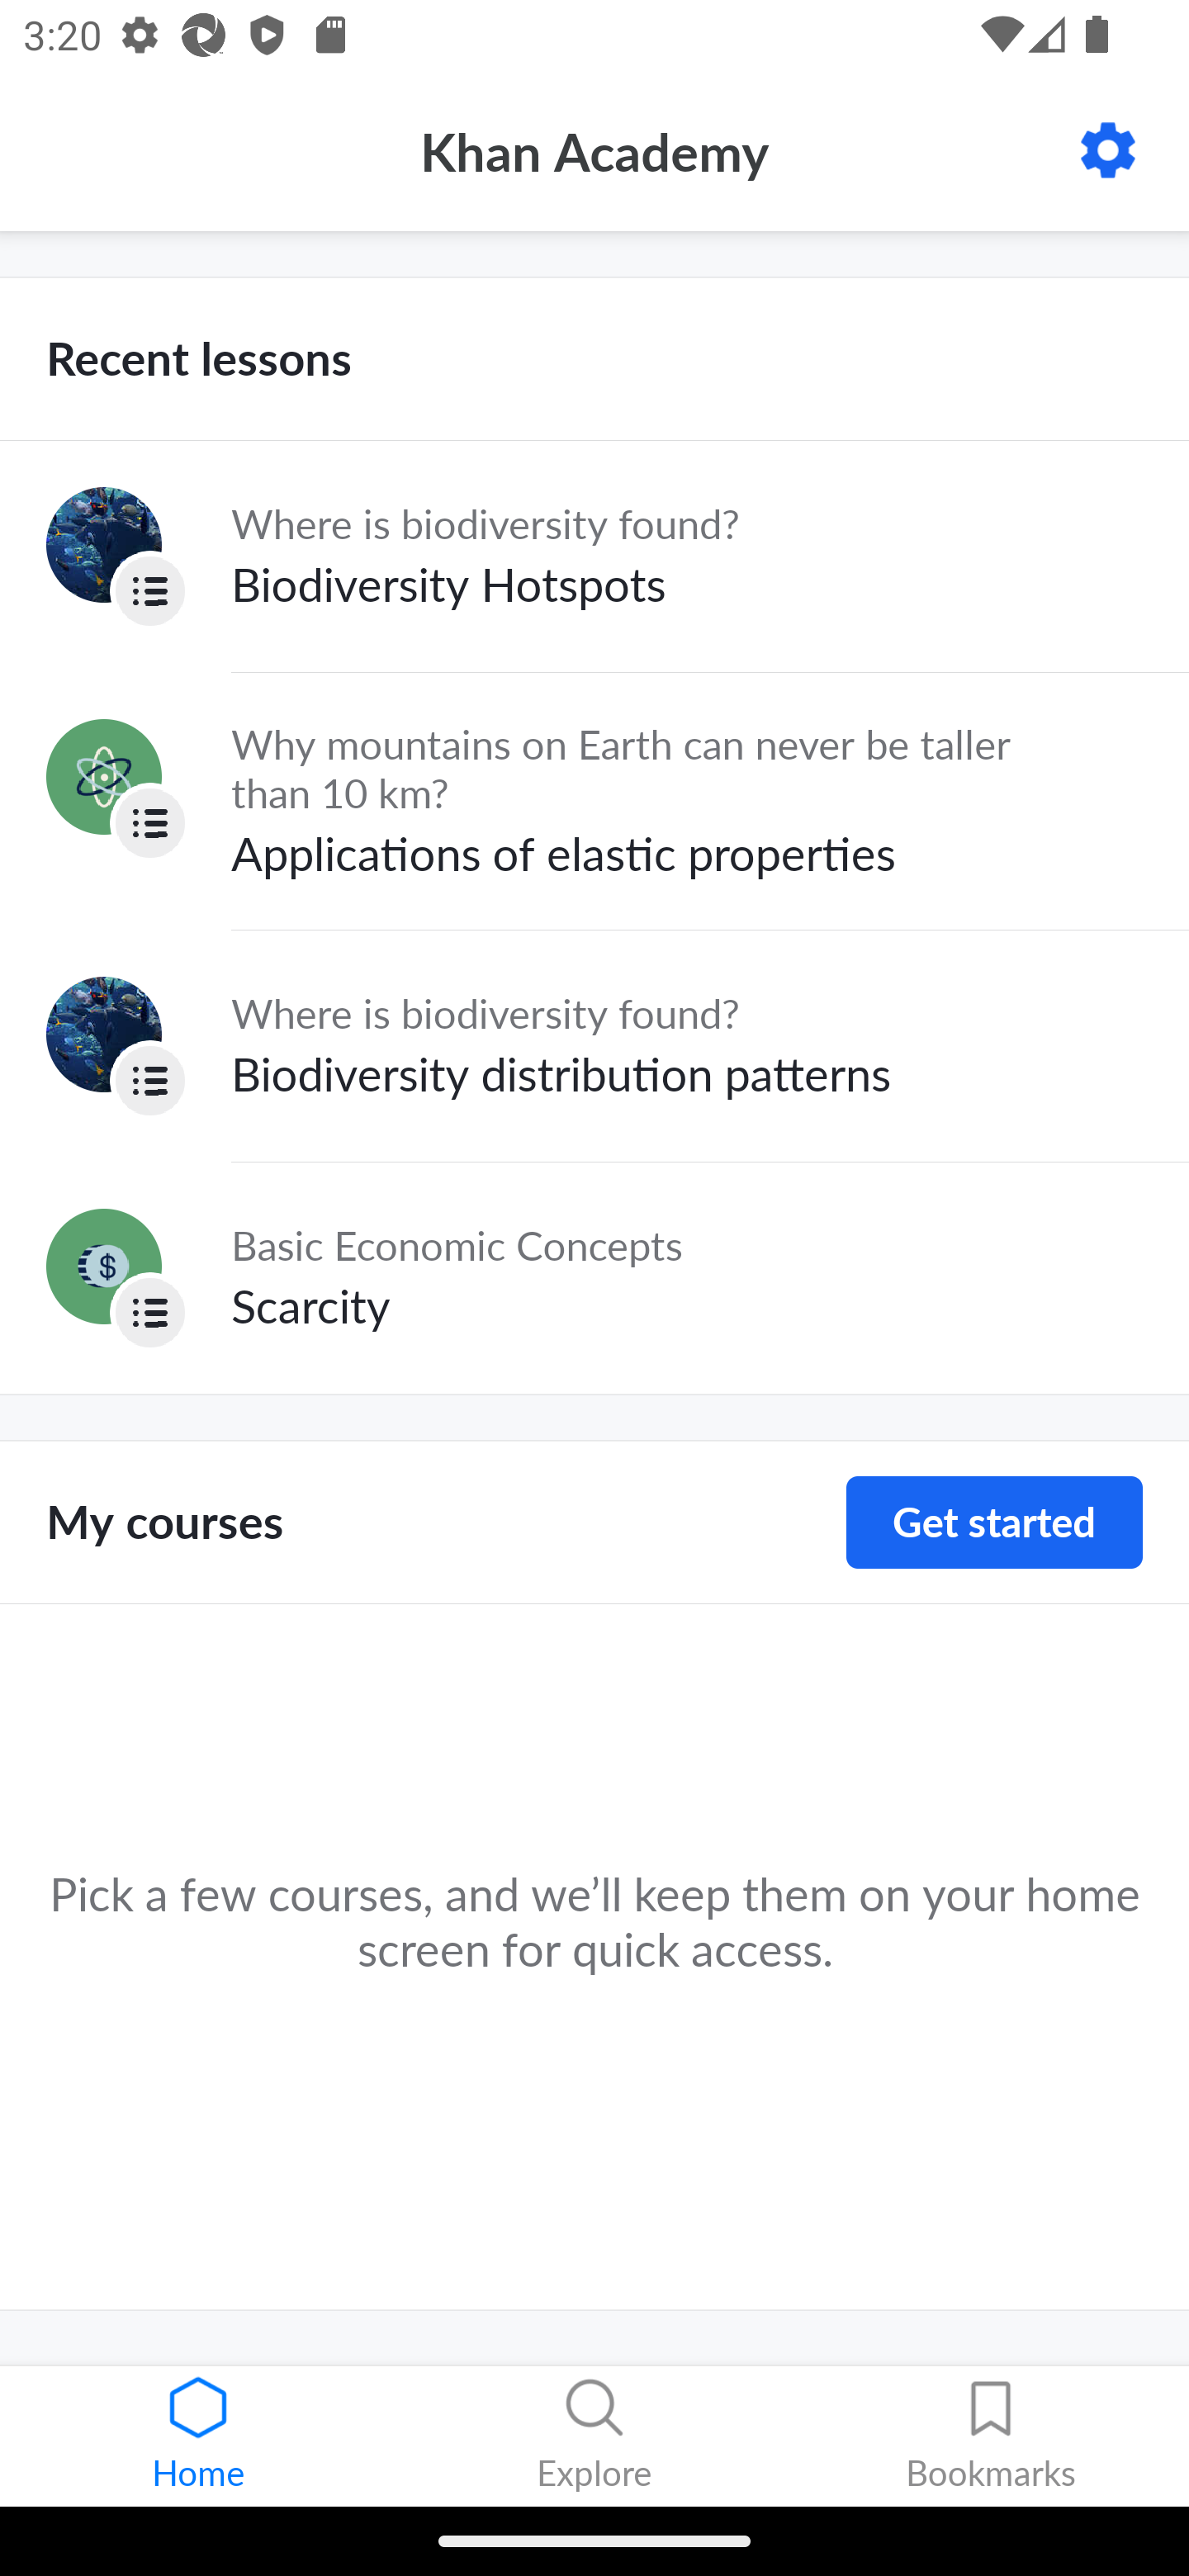  Describe the element at coordinates (1108, 150) in the screenshot. I see `Settings` at that location.